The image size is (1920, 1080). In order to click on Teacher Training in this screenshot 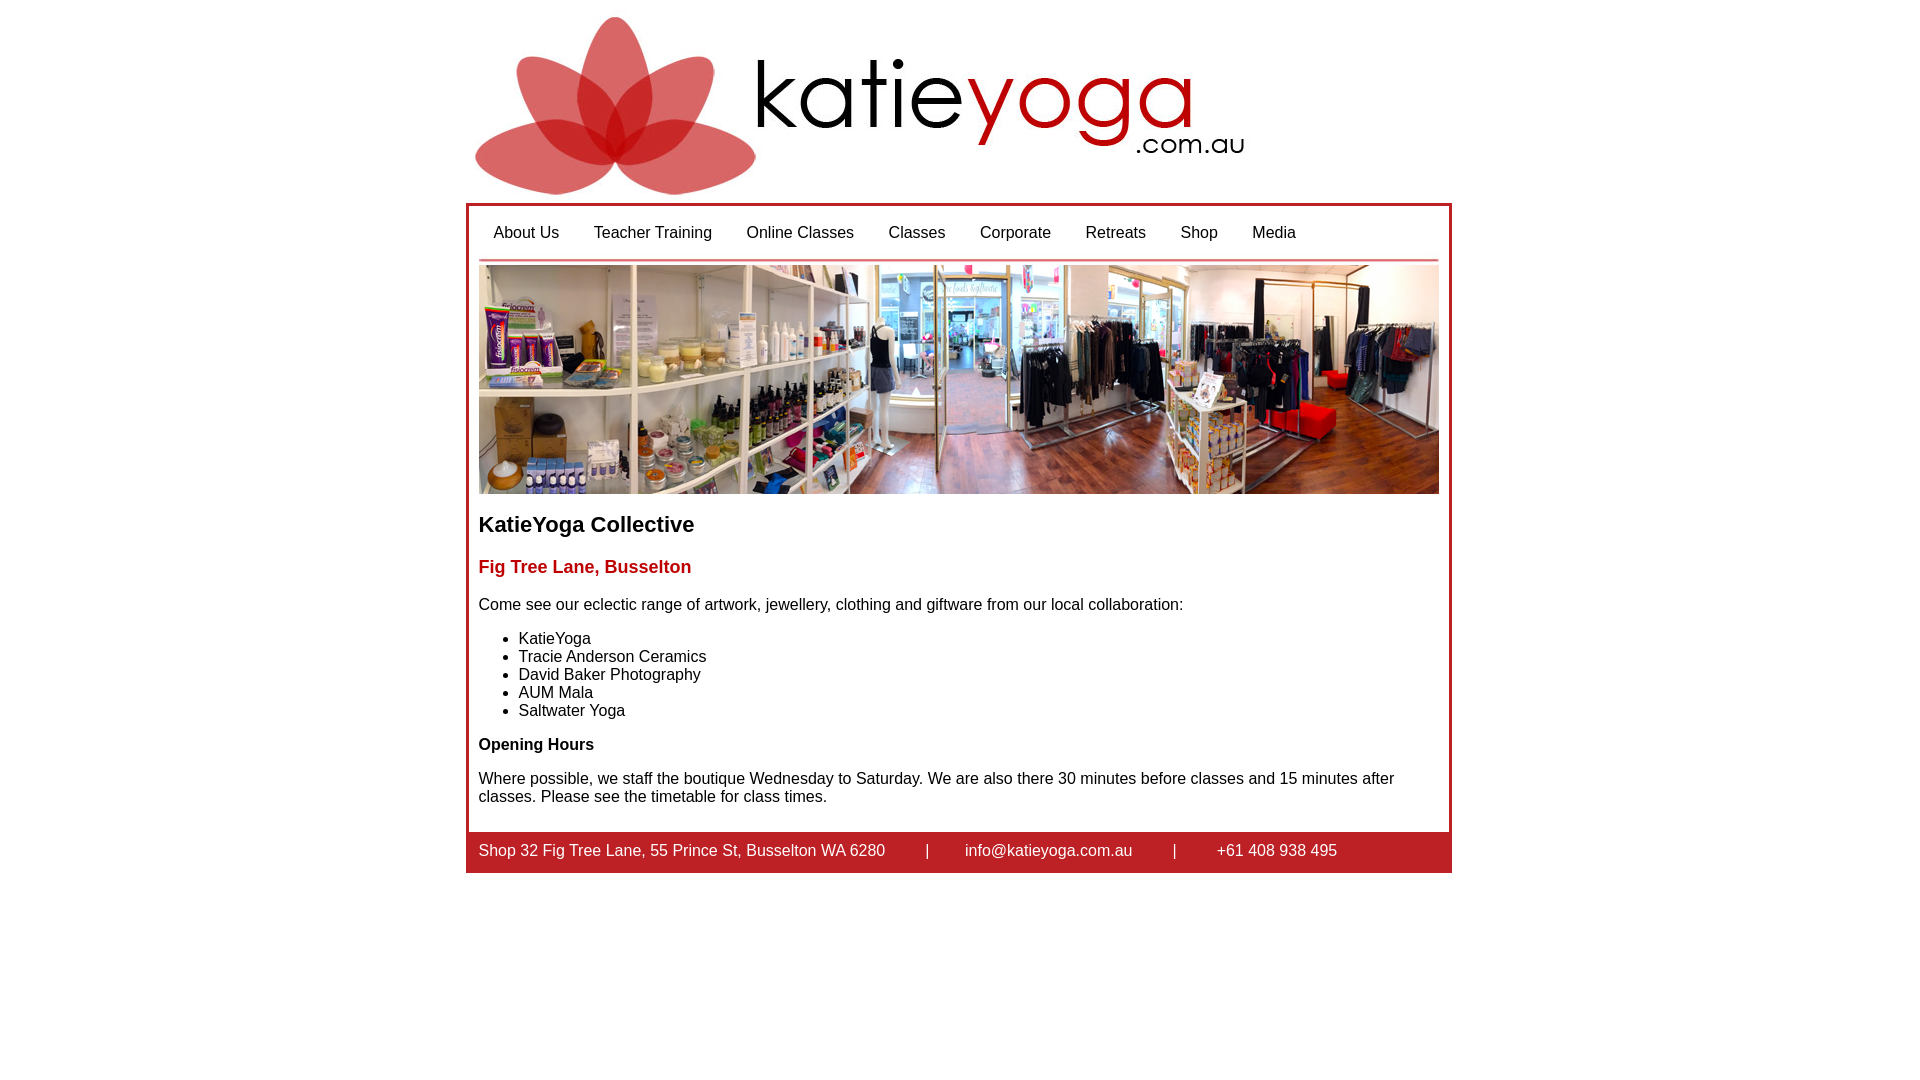, I will do `click(653, 233)`.